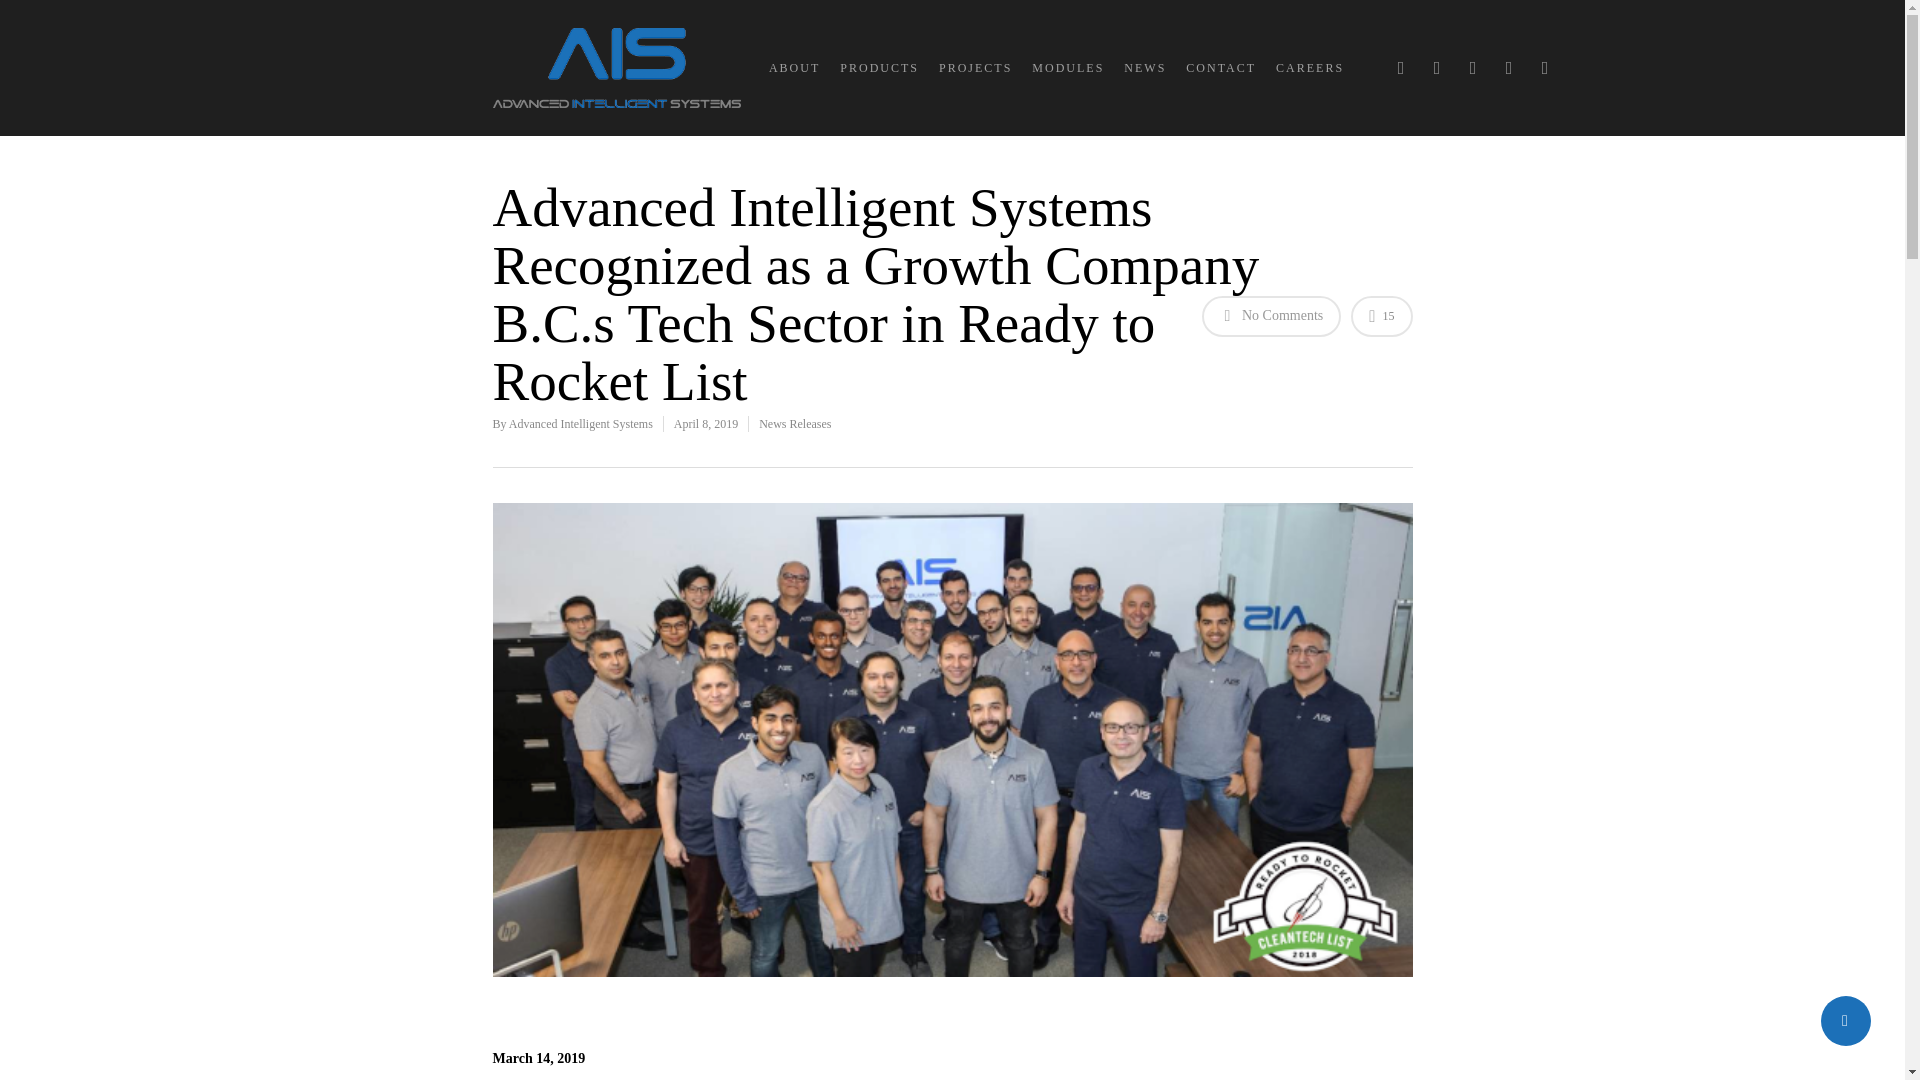 This screenshot has width=1920, height=1080. I want to click on MODULES, so click(1068, 68).